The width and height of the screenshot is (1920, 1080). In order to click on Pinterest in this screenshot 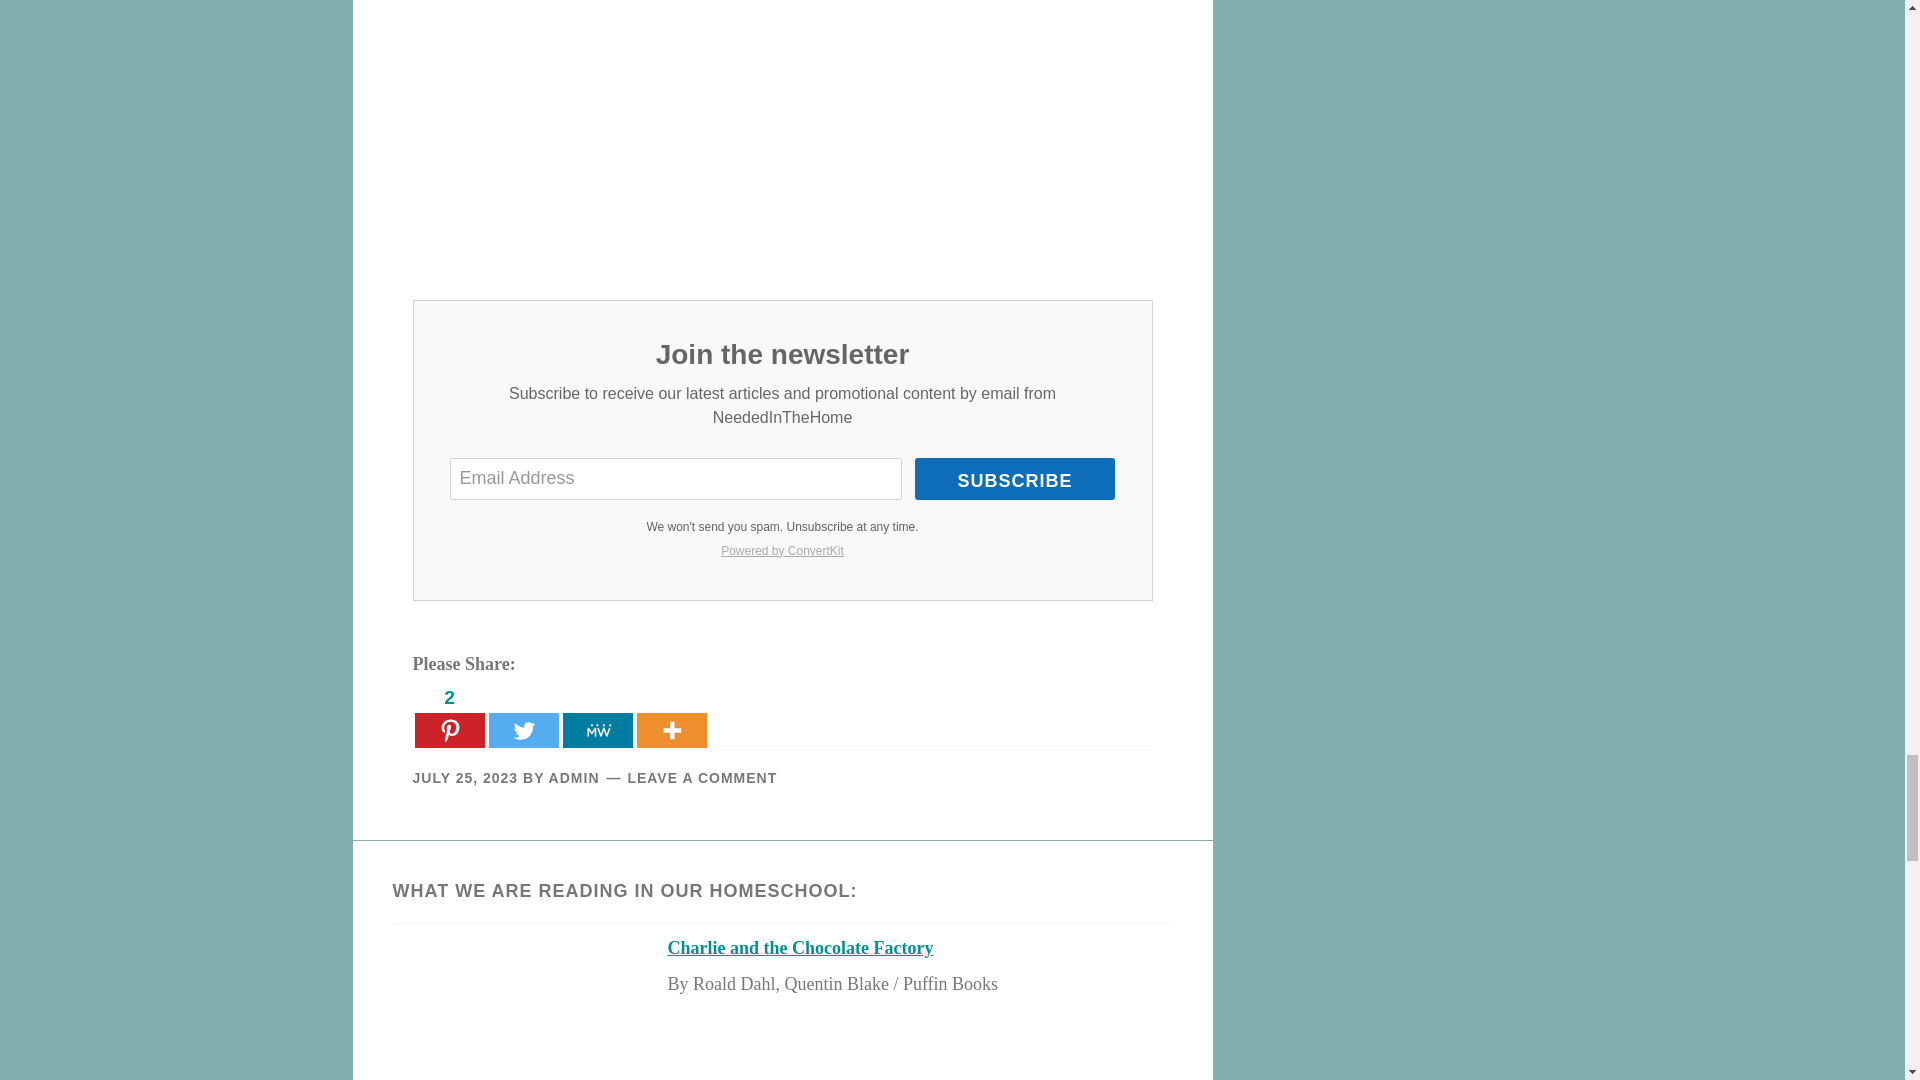, I will do `click(448, 714)`.